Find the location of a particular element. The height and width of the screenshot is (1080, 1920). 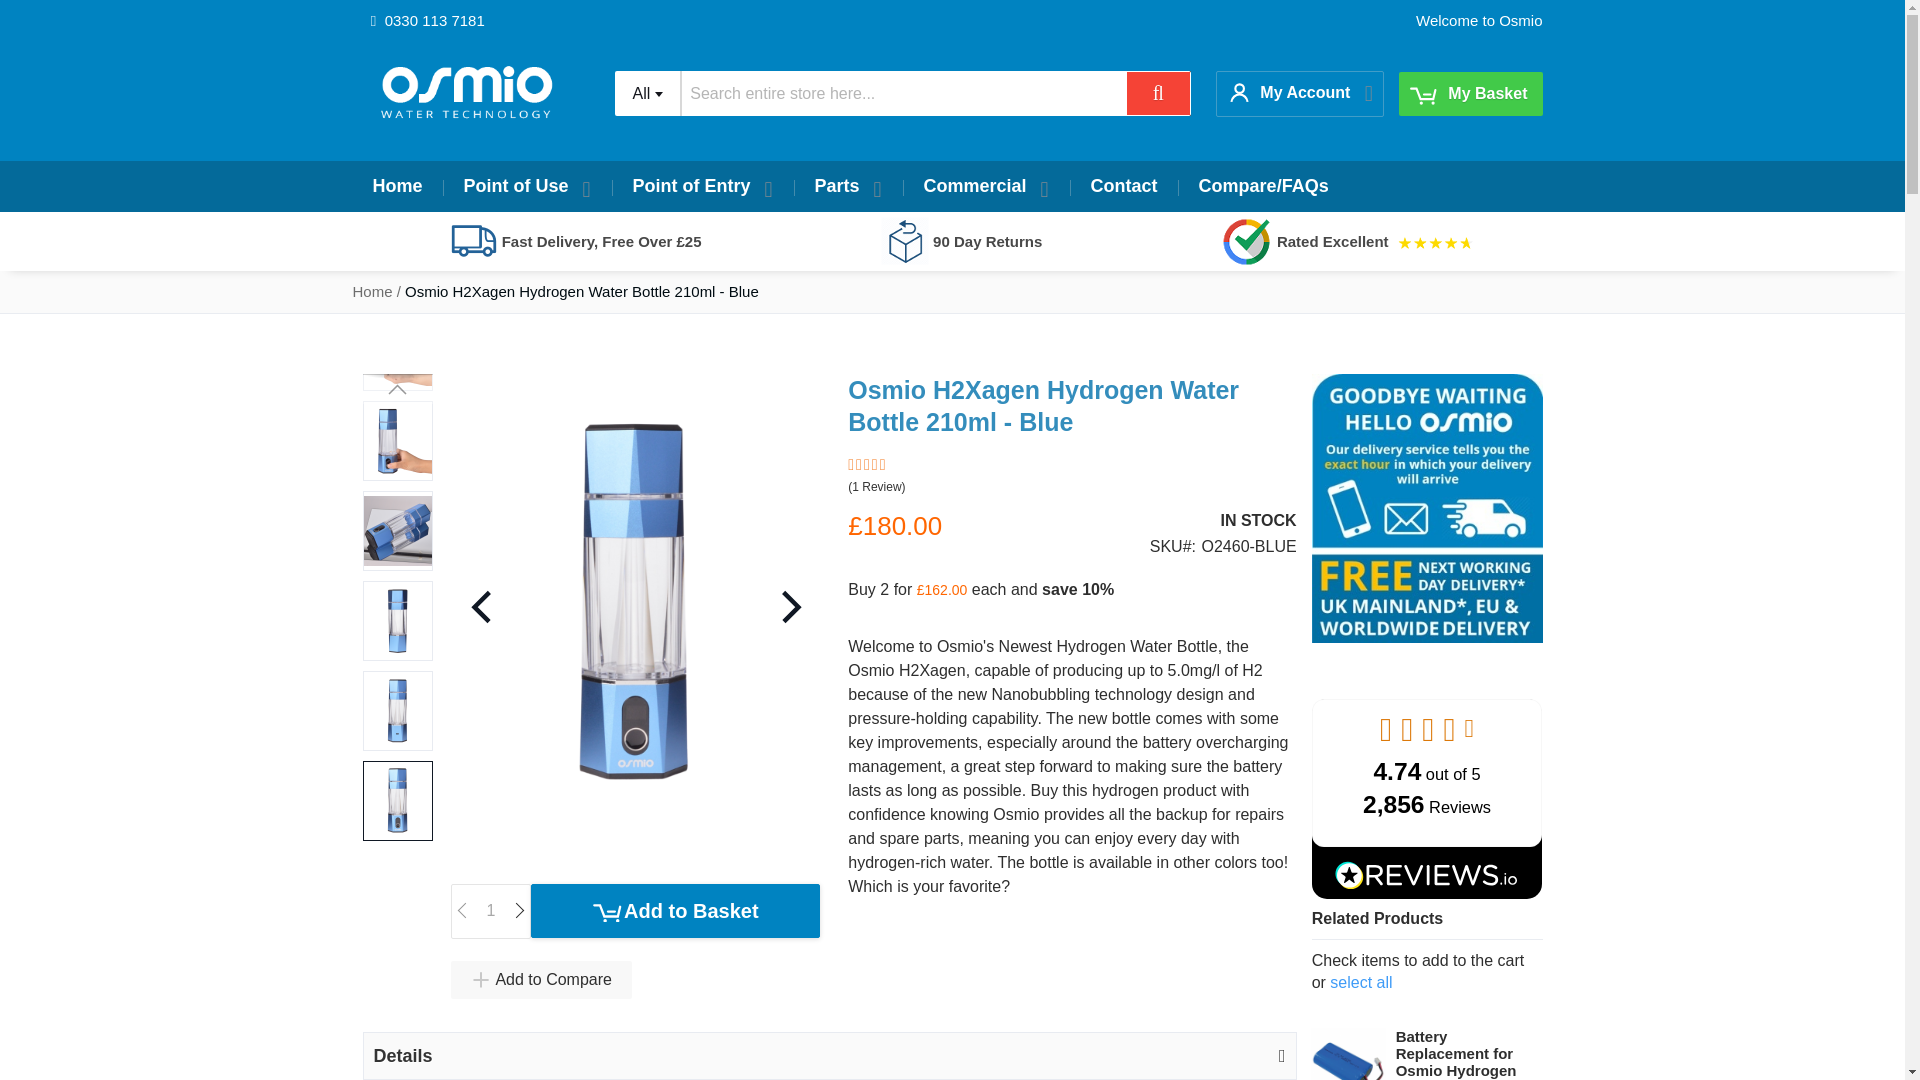

Point of Entry is located at coordinates (703, 186).